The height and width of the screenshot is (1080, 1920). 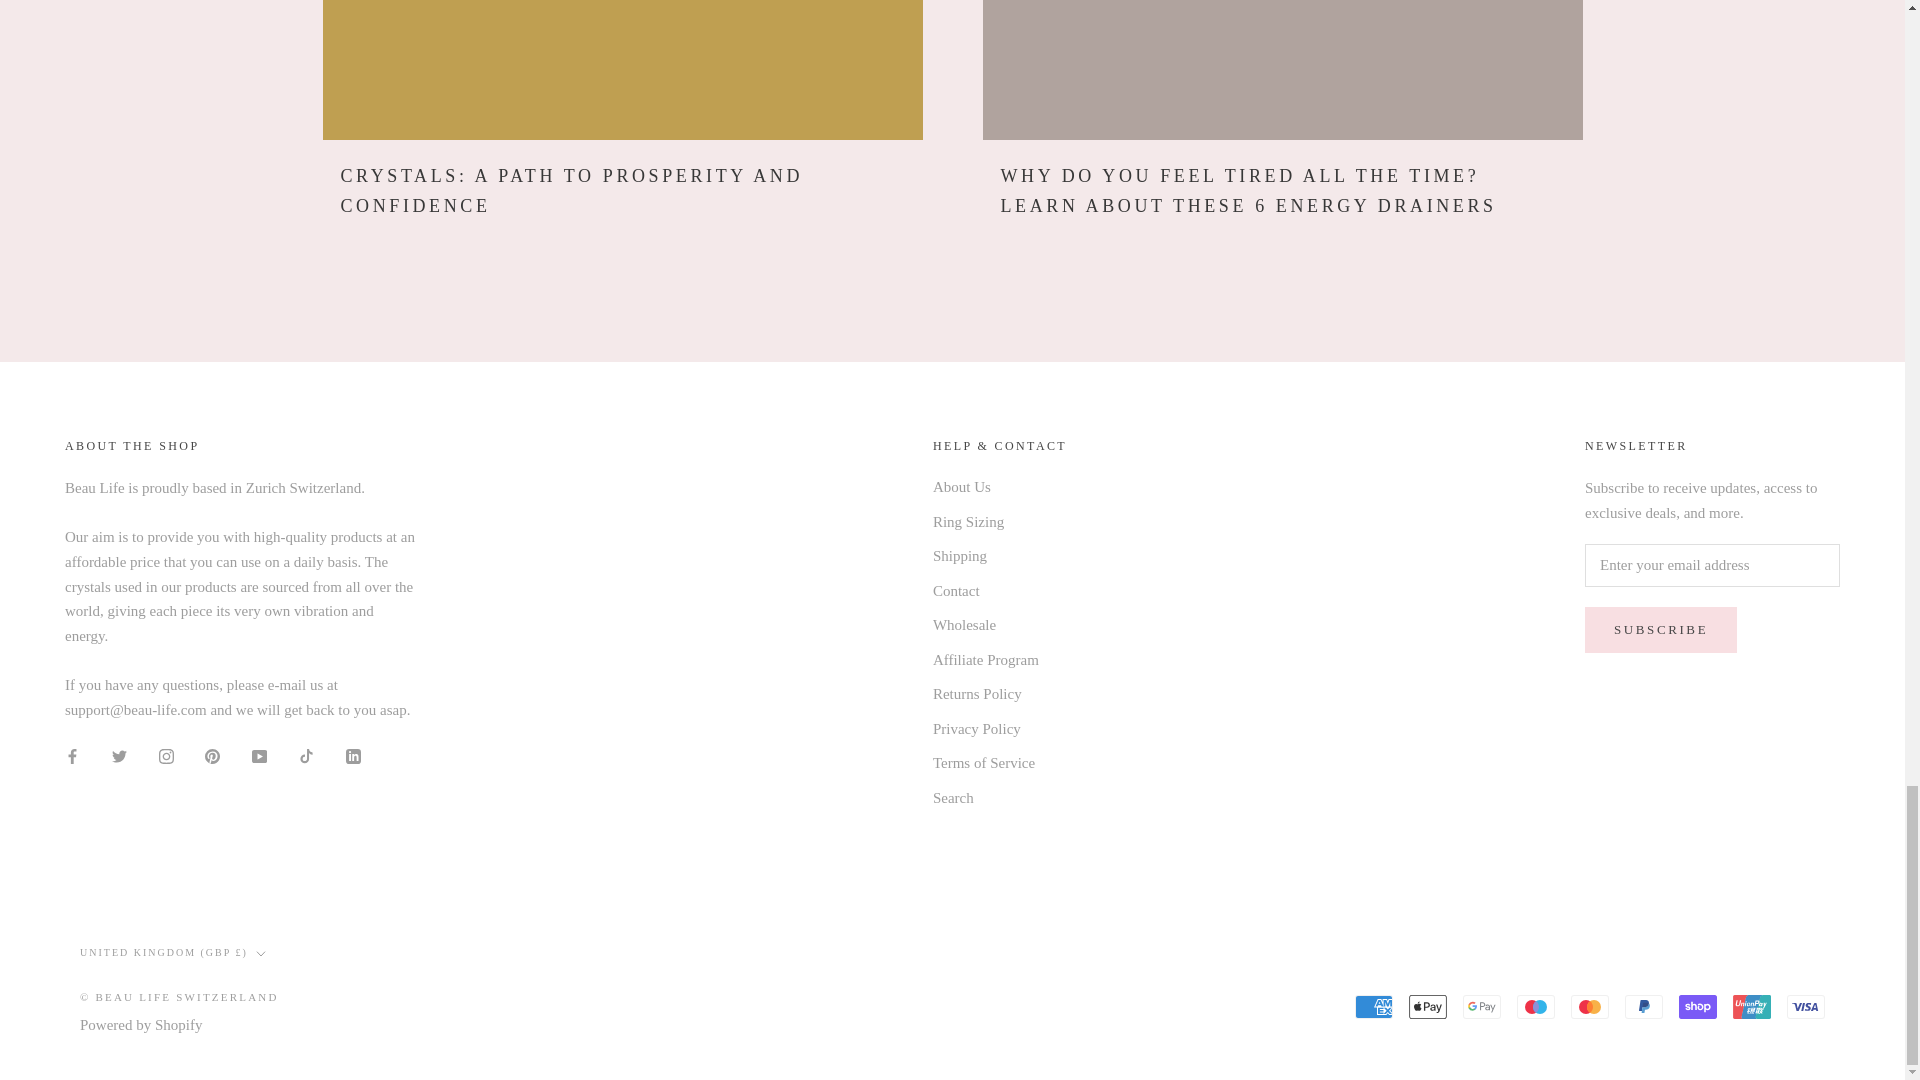 I want to click on Mastercard, so click(x=1589, y=1006).